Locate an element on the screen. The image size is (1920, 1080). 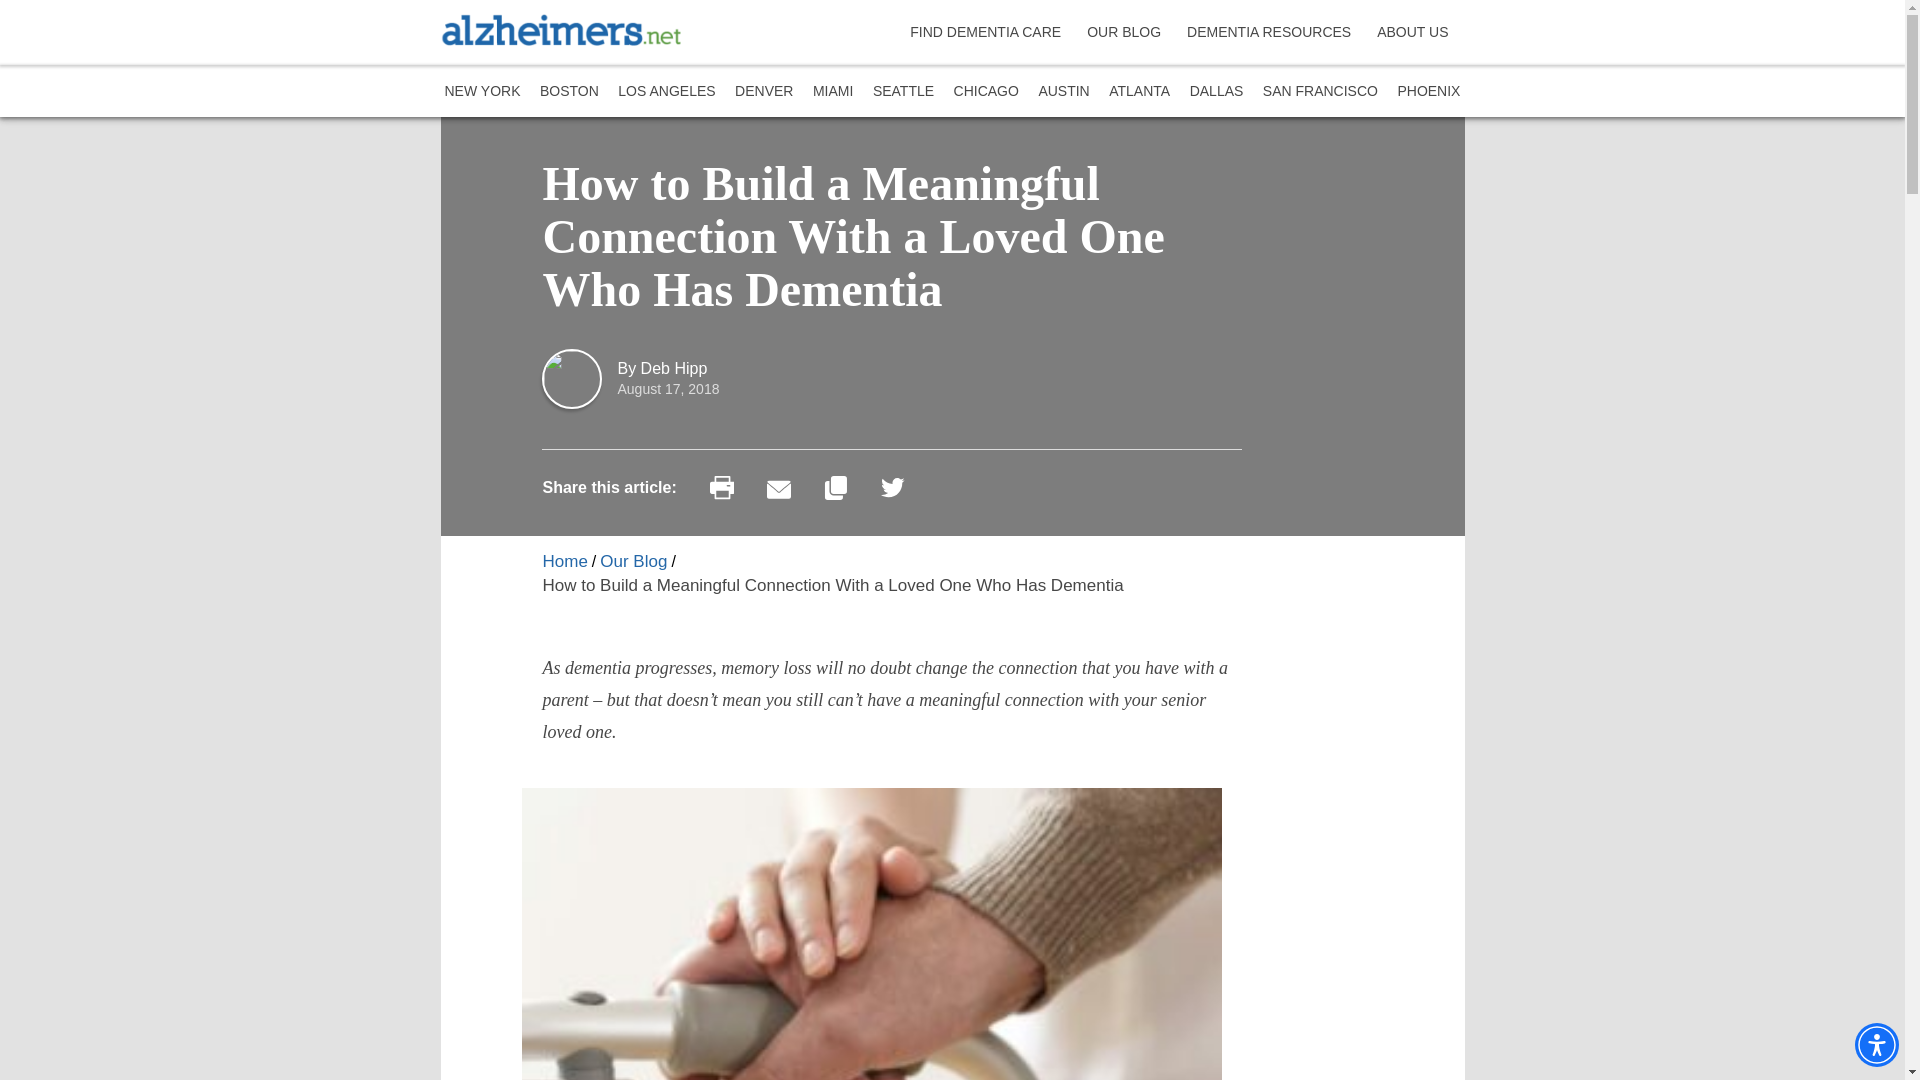
Our Blog is located at coordinates (632, 561).